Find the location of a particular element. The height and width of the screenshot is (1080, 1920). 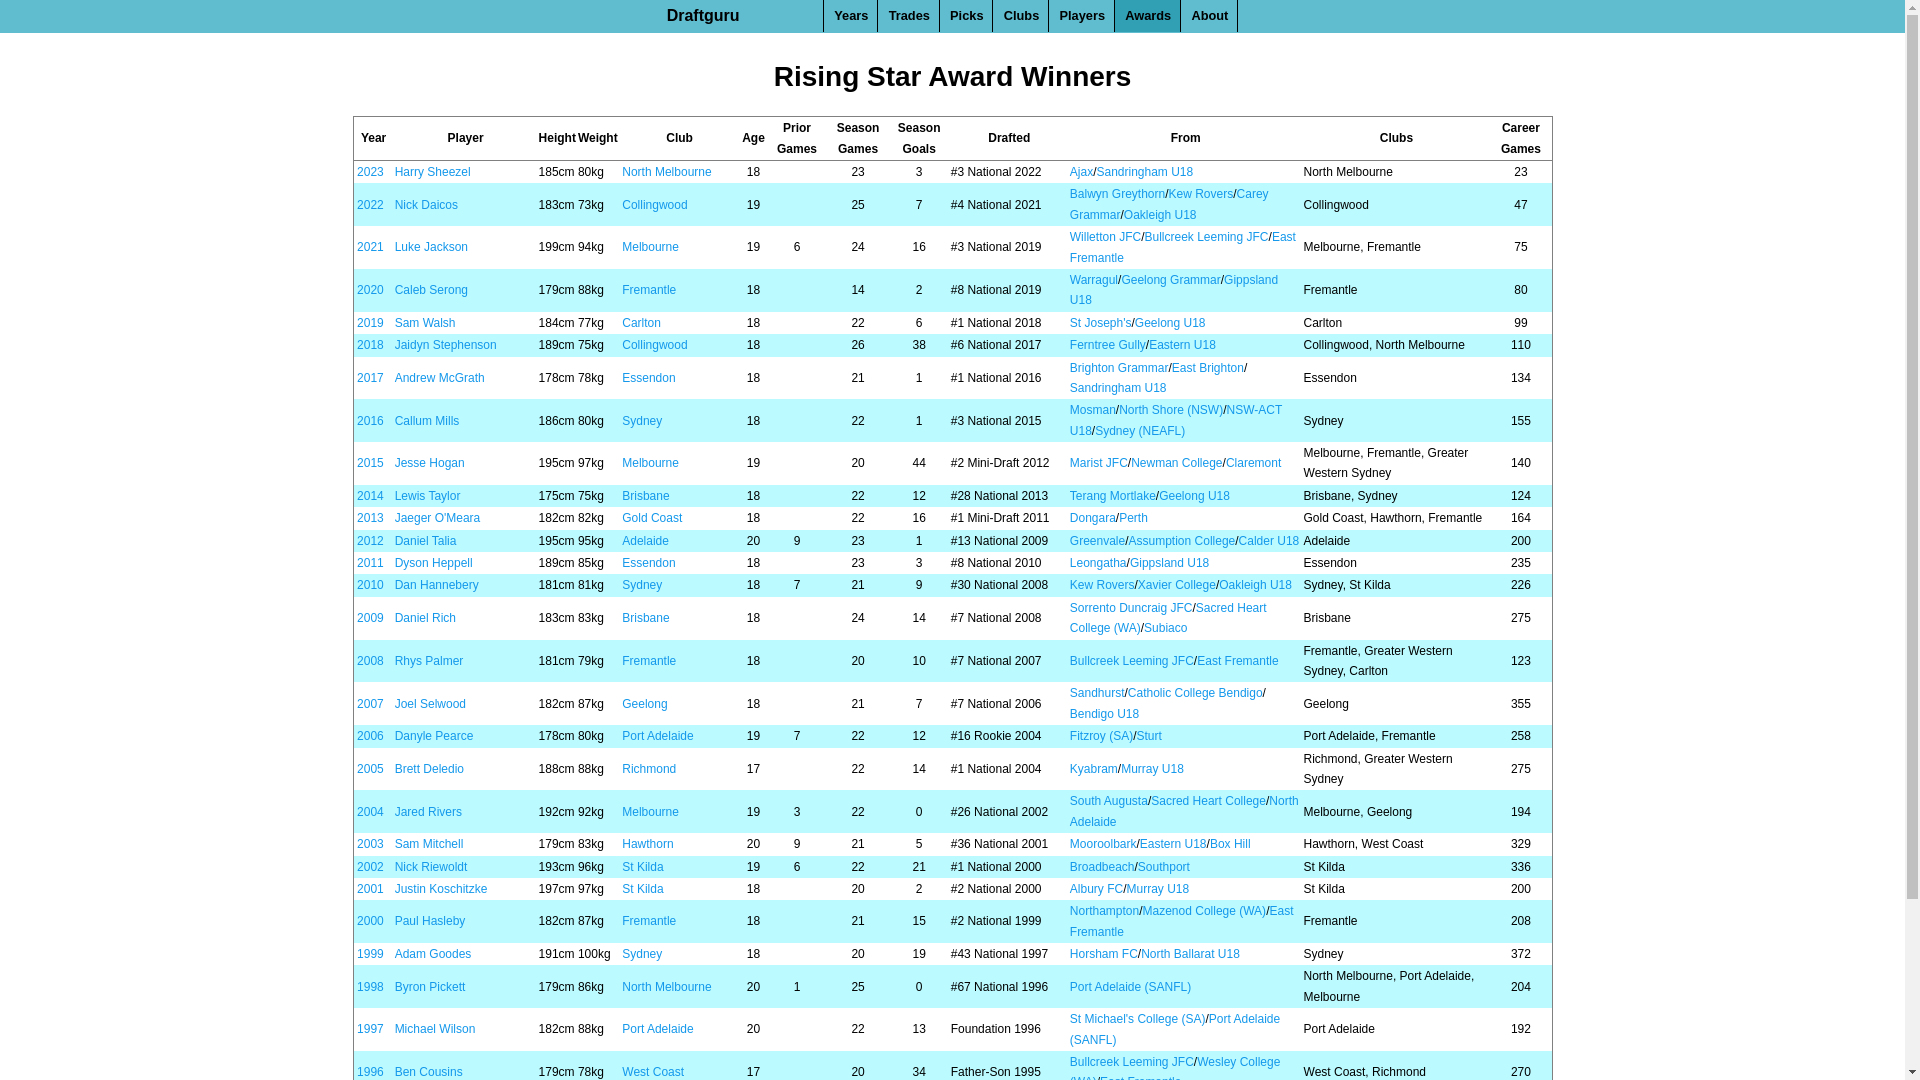

Kew Rovers is located at coordinates (1102, 585).